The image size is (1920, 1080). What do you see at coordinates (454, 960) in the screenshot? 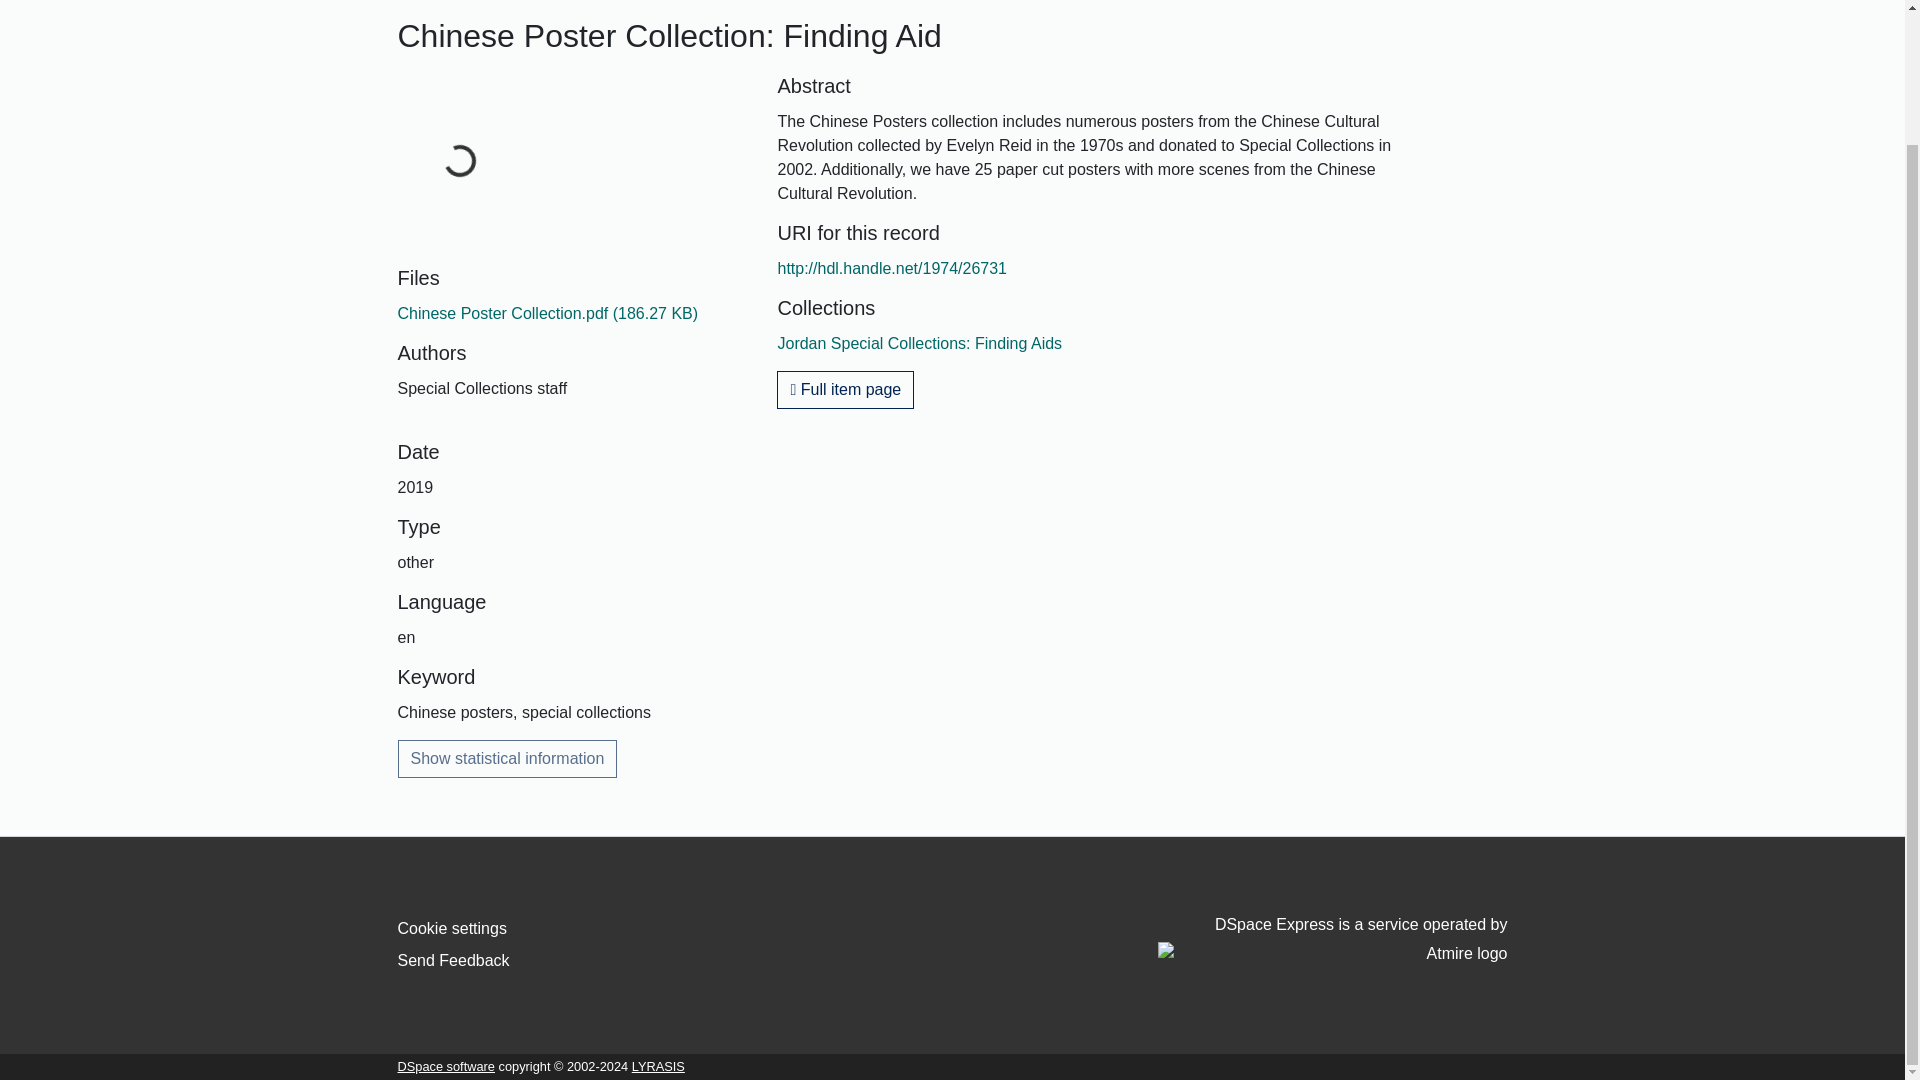
I see `Send Feedback` at bounding box center [454, 960].